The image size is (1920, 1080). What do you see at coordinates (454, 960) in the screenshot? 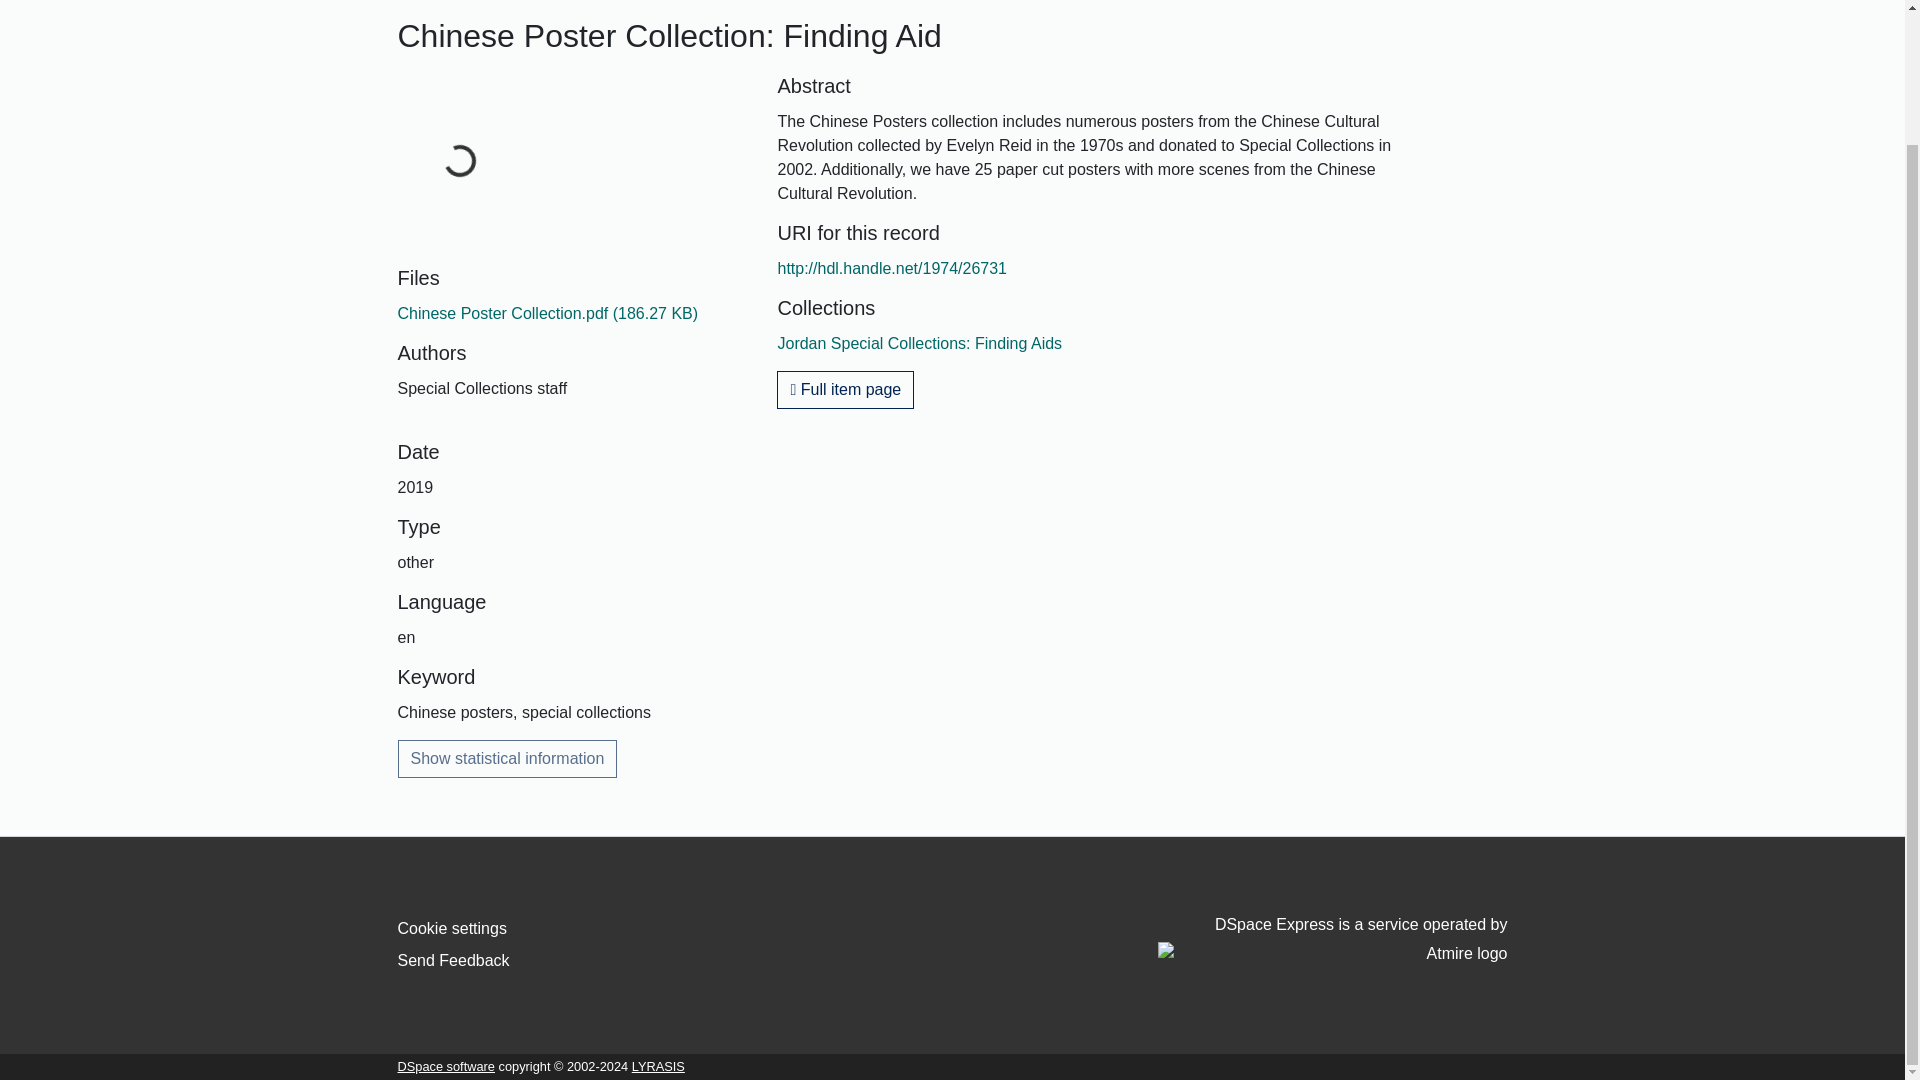
I see `Send Feedback` at bounding box center [454, 960].